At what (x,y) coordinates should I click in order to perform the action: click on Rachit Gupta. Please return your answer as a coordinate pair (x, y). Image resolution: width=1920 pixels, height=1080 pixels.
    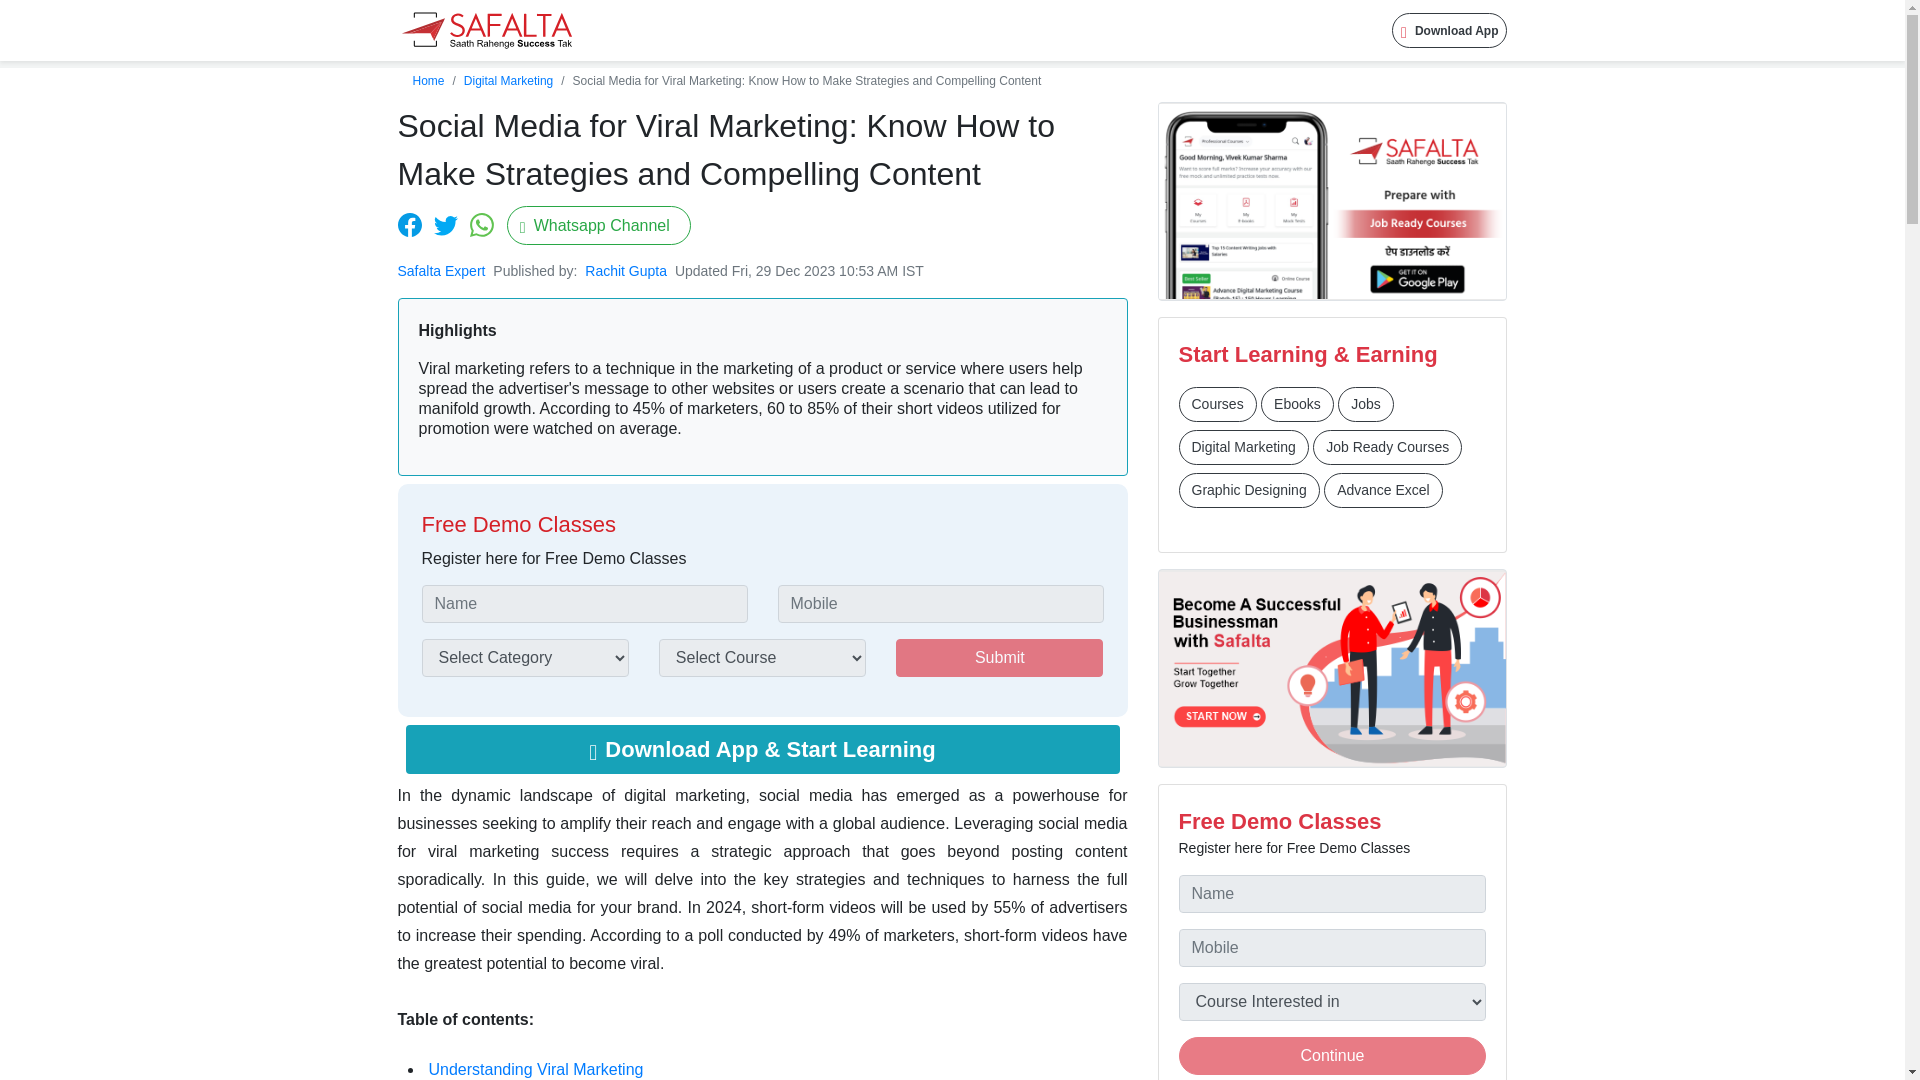
    Looking at the image, I should click on (628, 270).